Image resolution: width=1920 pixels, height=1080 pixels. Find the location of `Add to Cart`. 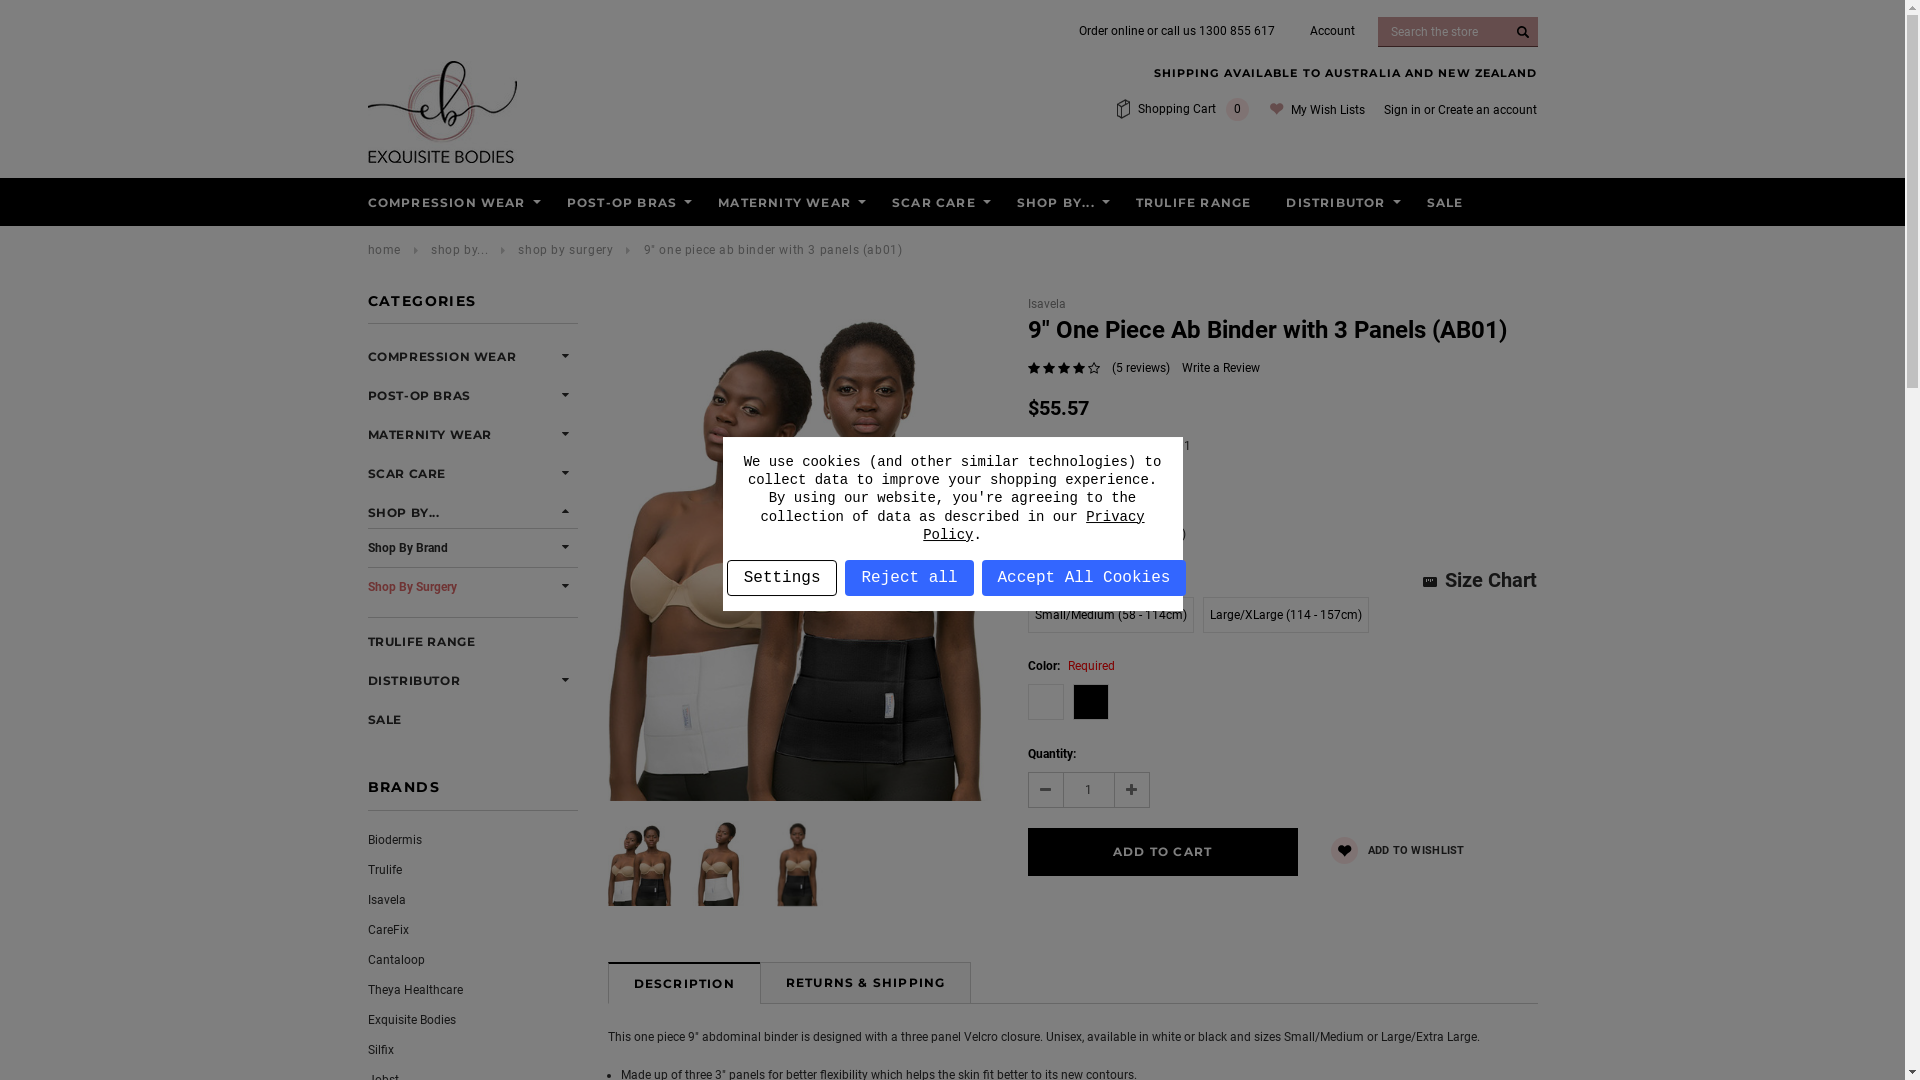

Add to Cart is located at coordinates (1163, 852).